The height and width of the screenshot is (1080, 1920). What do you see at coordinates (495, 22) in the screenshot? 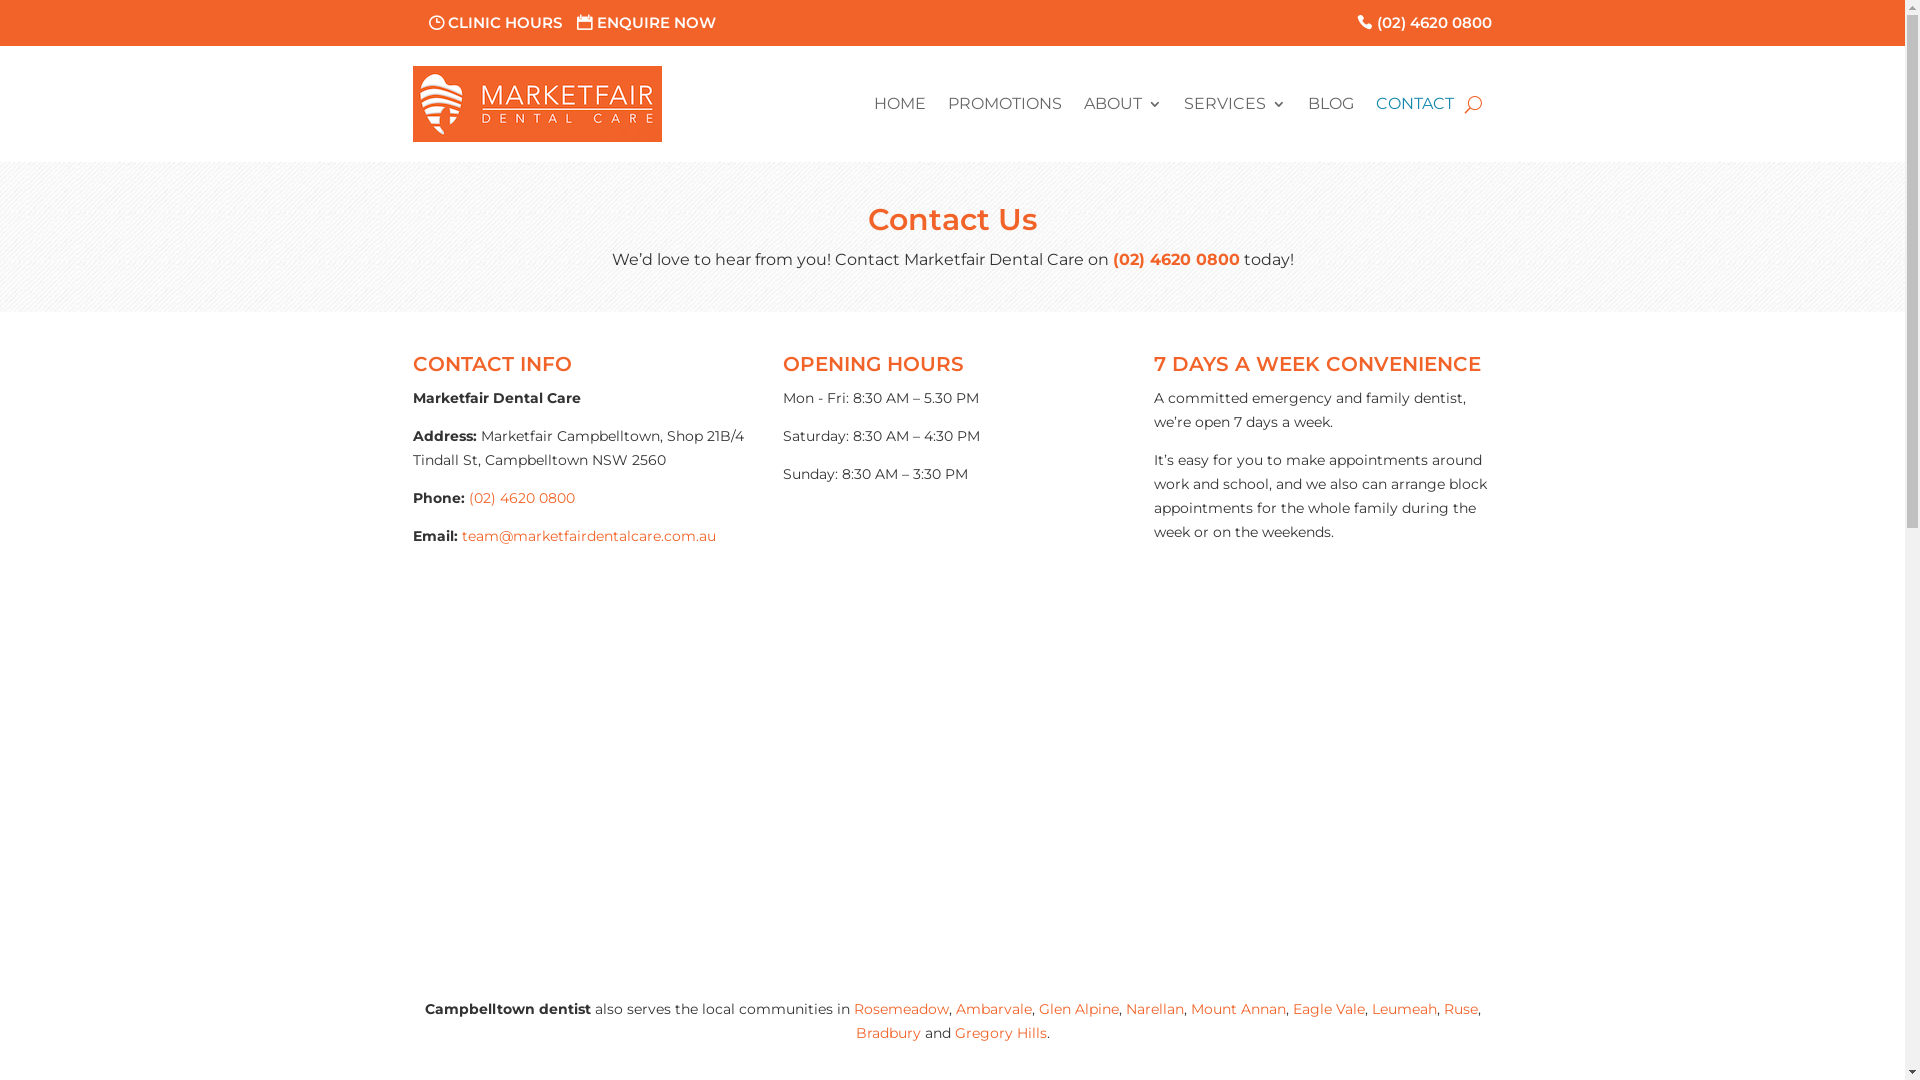
I see `CLINIC HOURS` at bounding box center [495, 22].